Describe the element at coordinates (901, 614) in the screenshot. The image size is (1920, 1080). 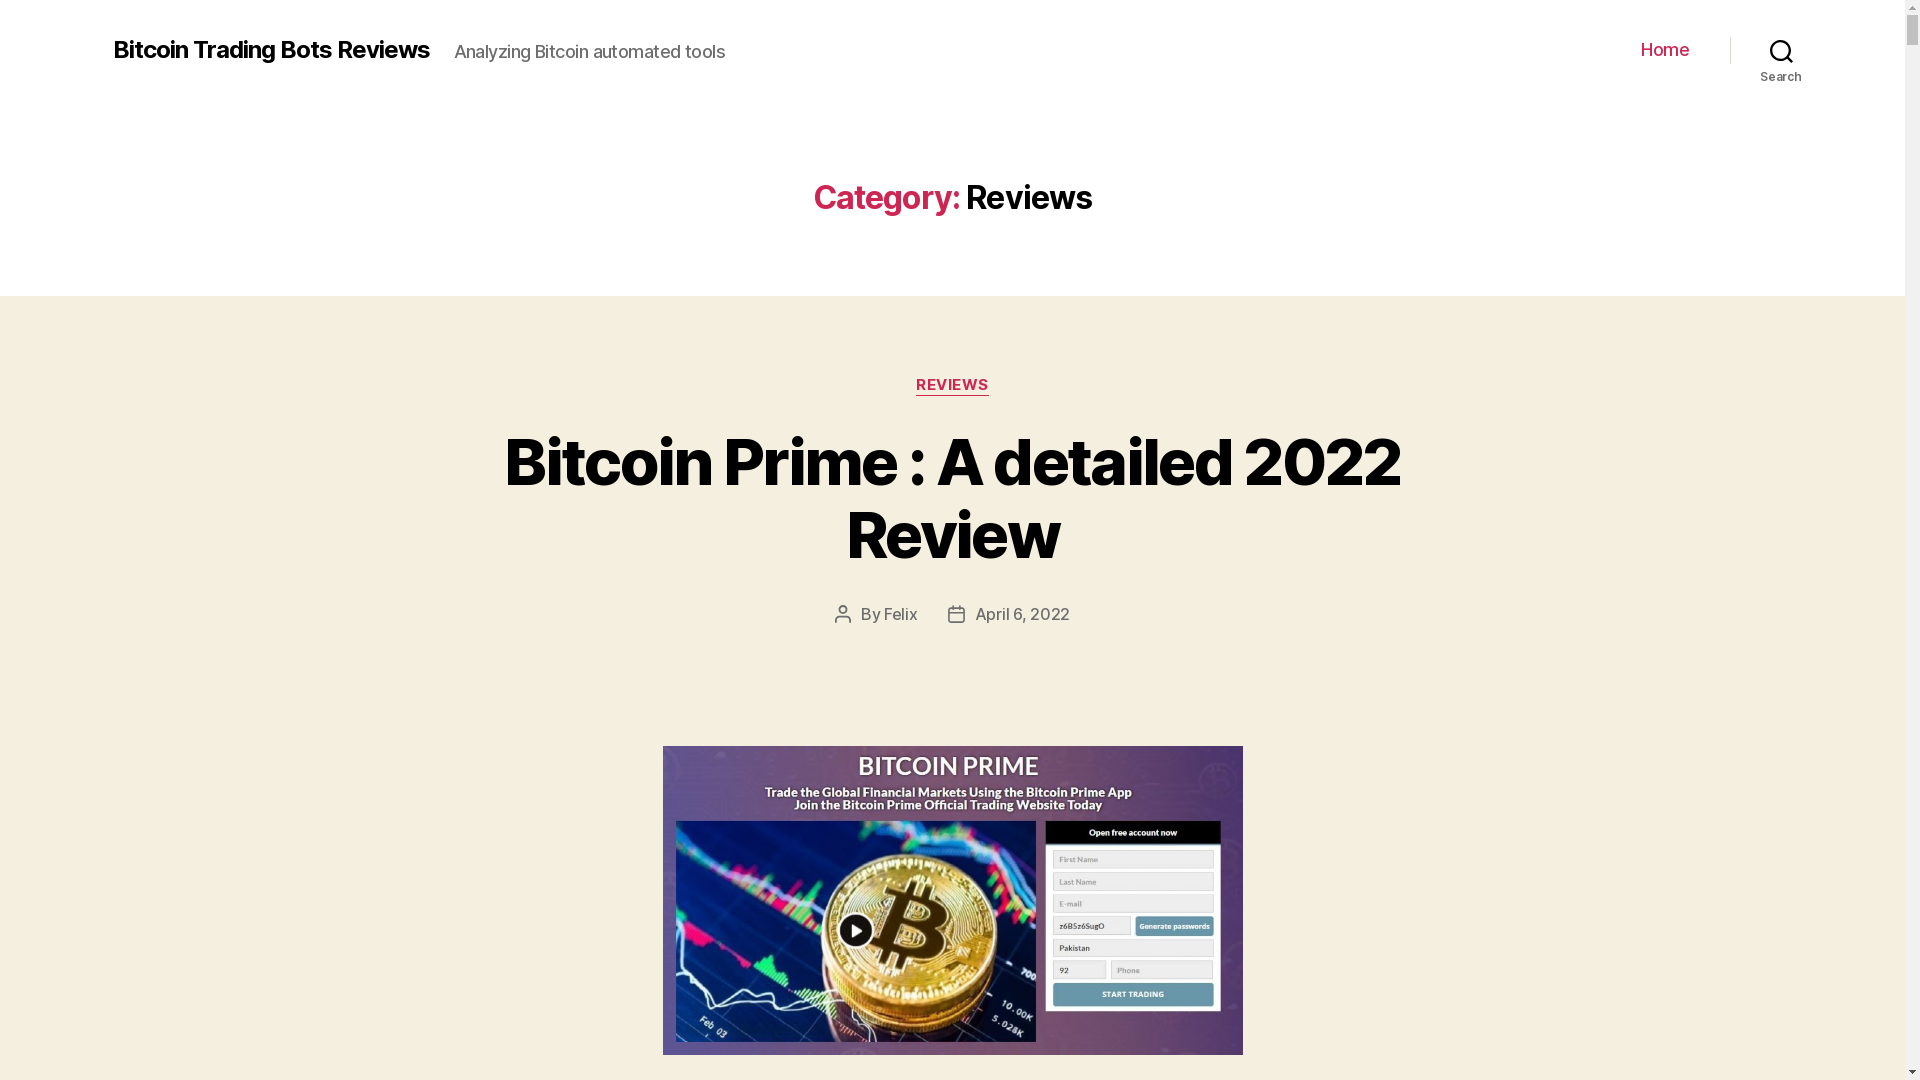
I see `Felix` at that location.